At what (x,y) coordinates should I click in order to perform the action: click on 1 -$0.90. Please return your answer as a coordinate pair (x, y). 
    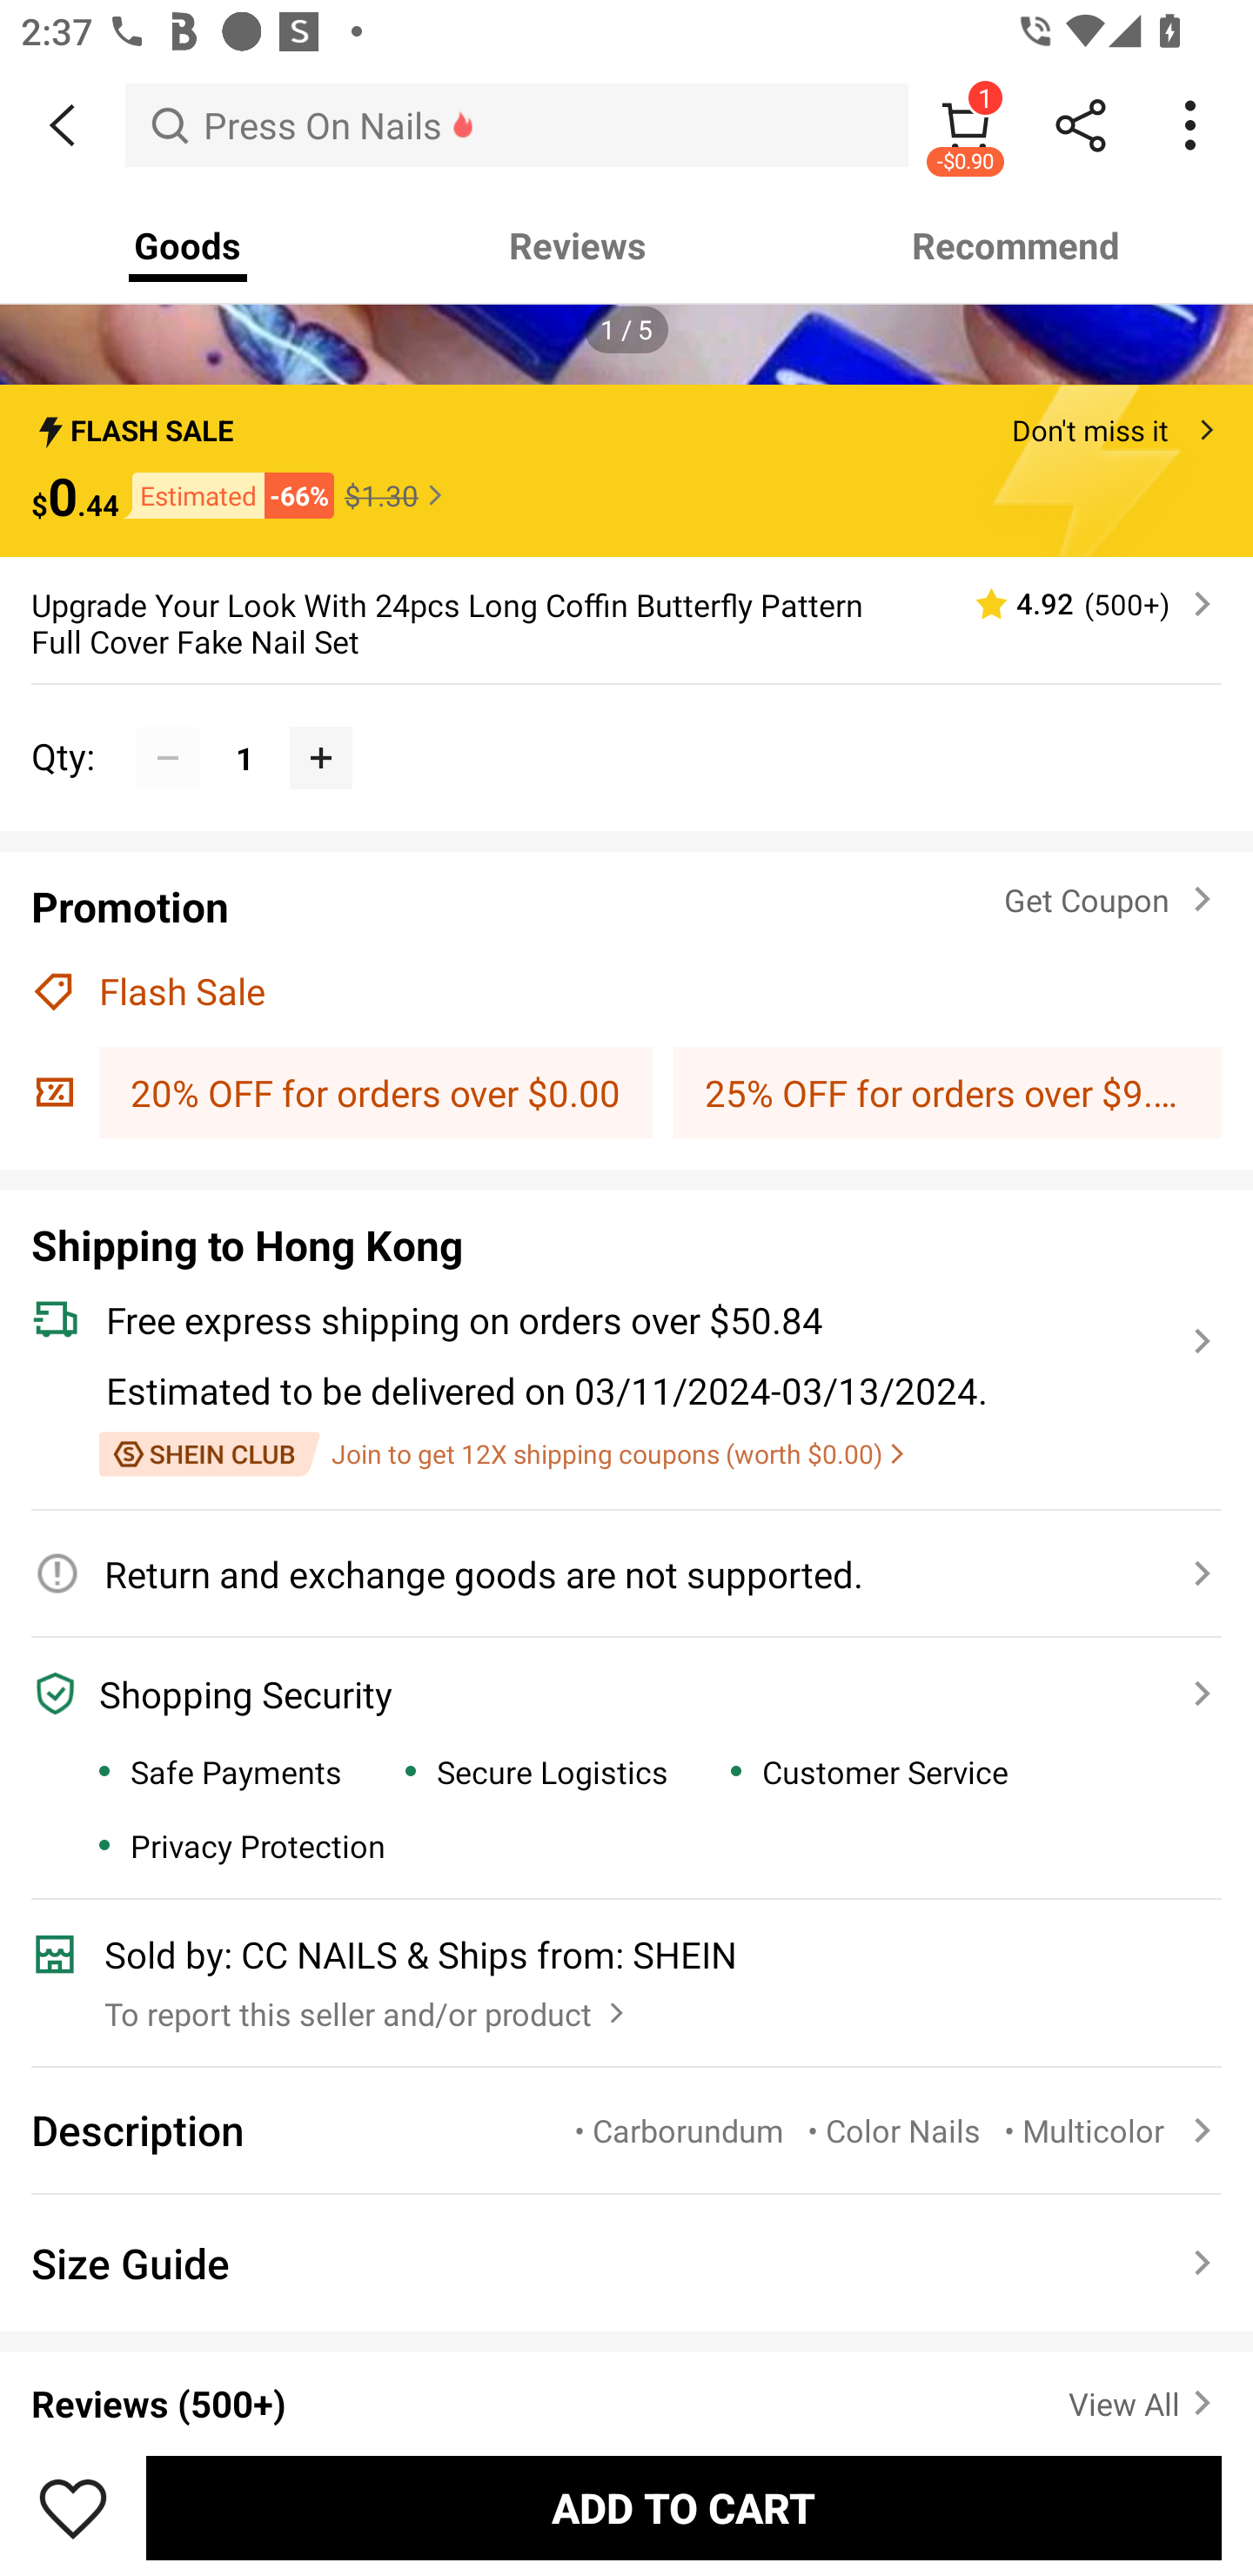
    Looking at the image, I should click on (966, 124).